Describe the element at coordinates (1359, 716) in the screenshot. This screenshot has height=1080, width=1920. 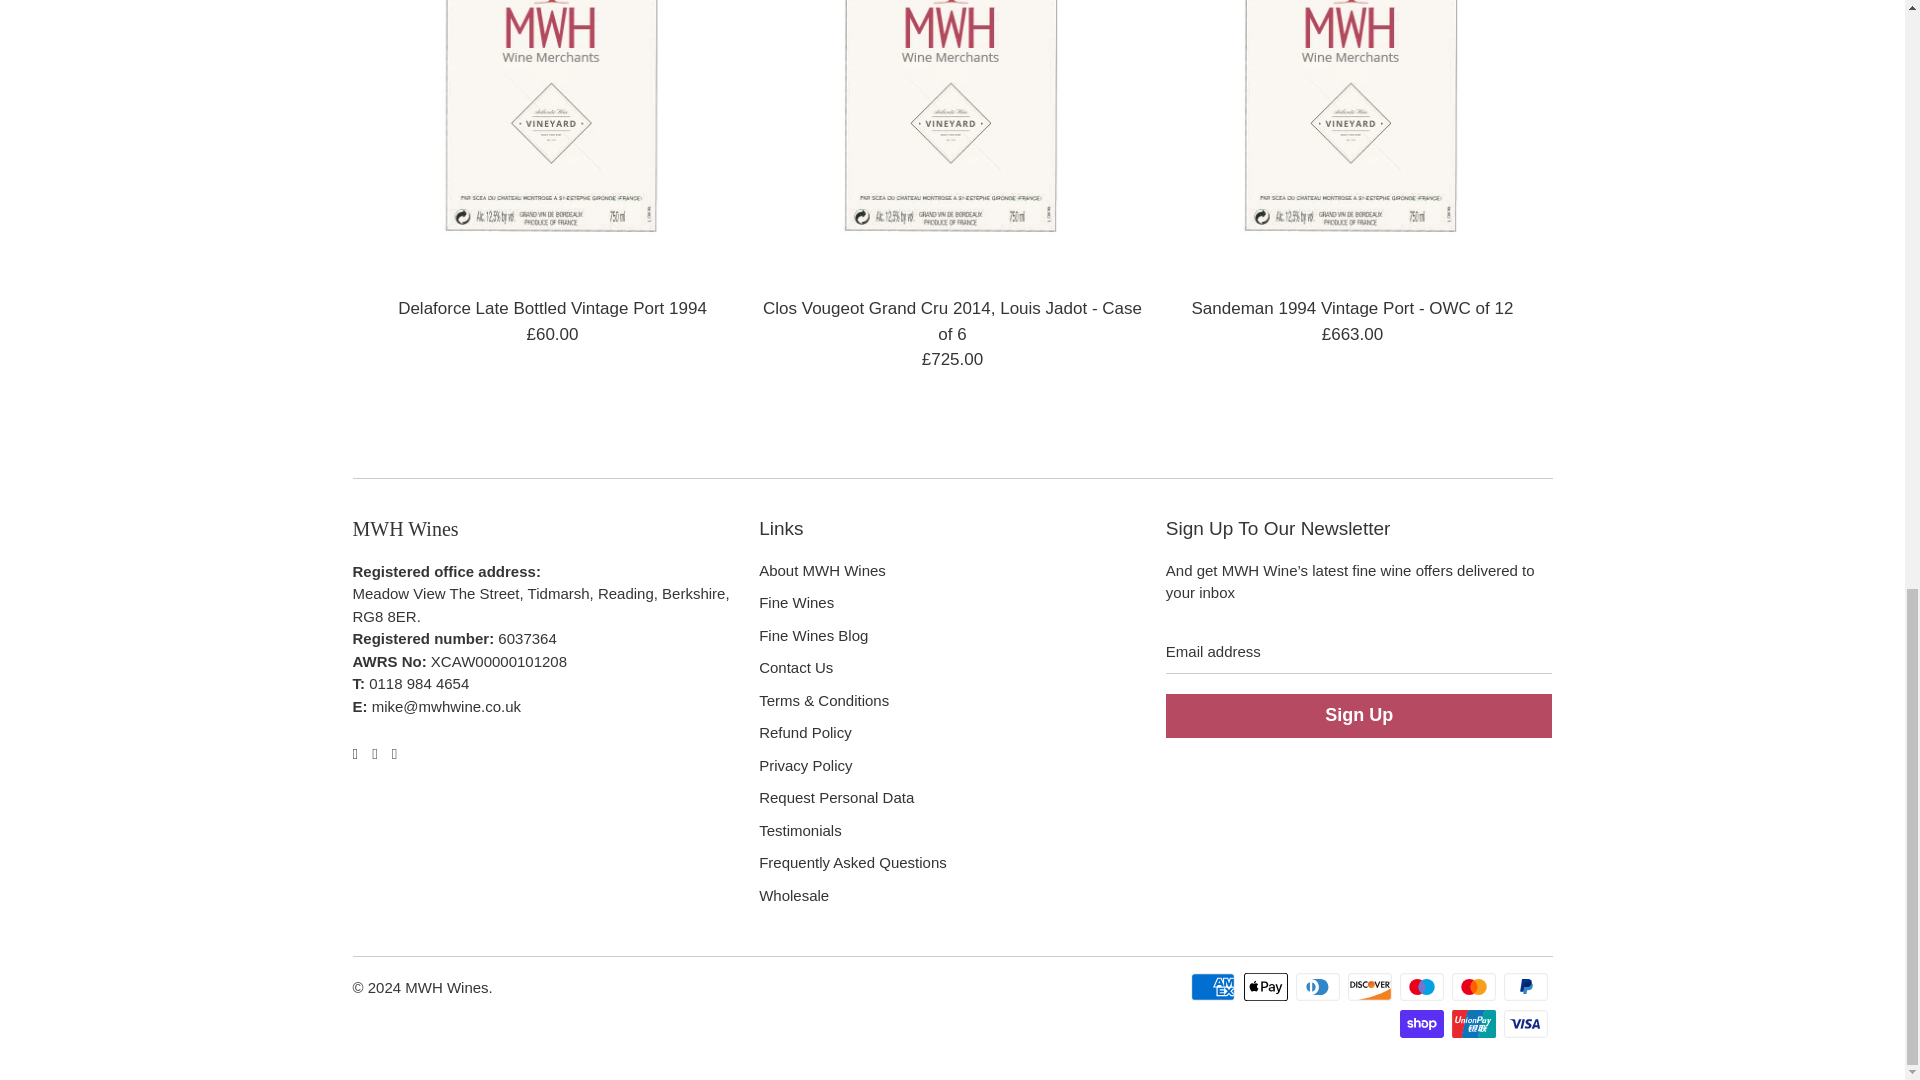
I see `Sign Up` at that location.